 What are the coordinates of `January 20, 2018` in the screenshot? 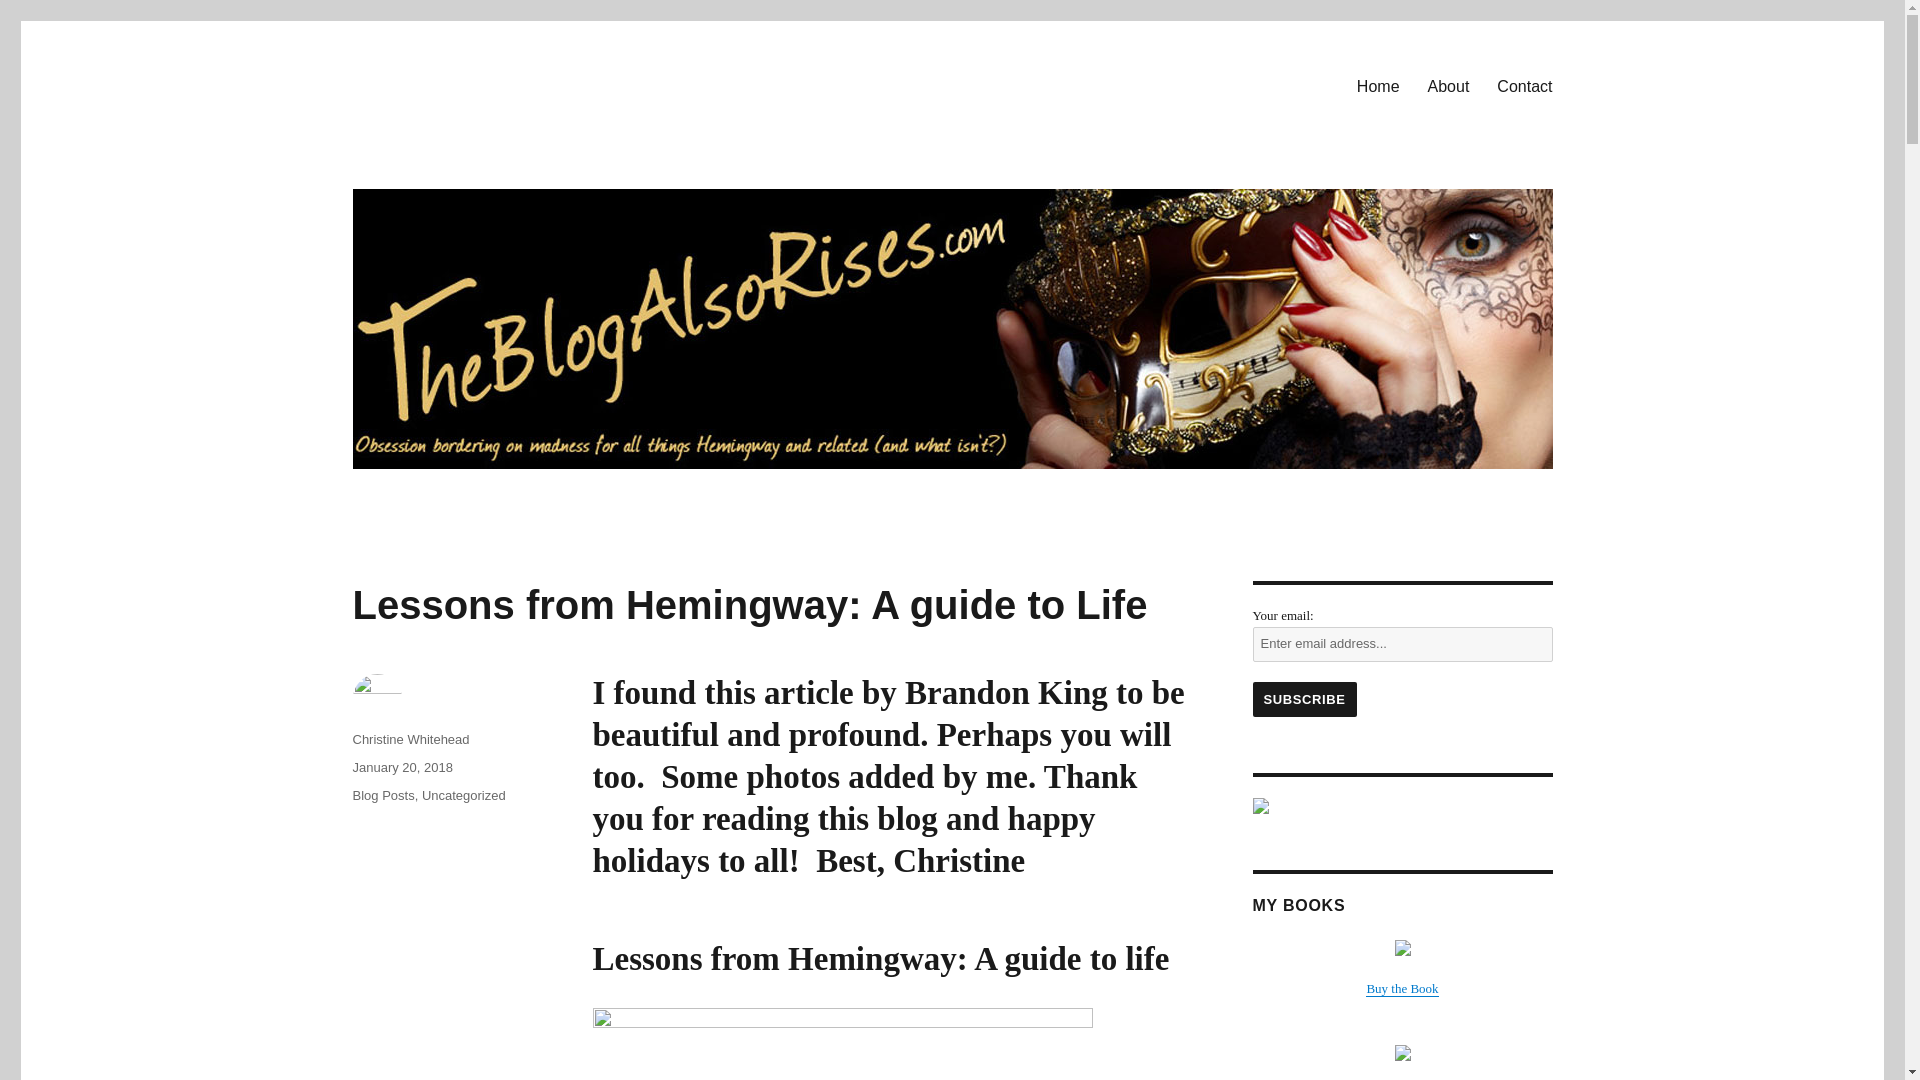 It's located at (401, 768).